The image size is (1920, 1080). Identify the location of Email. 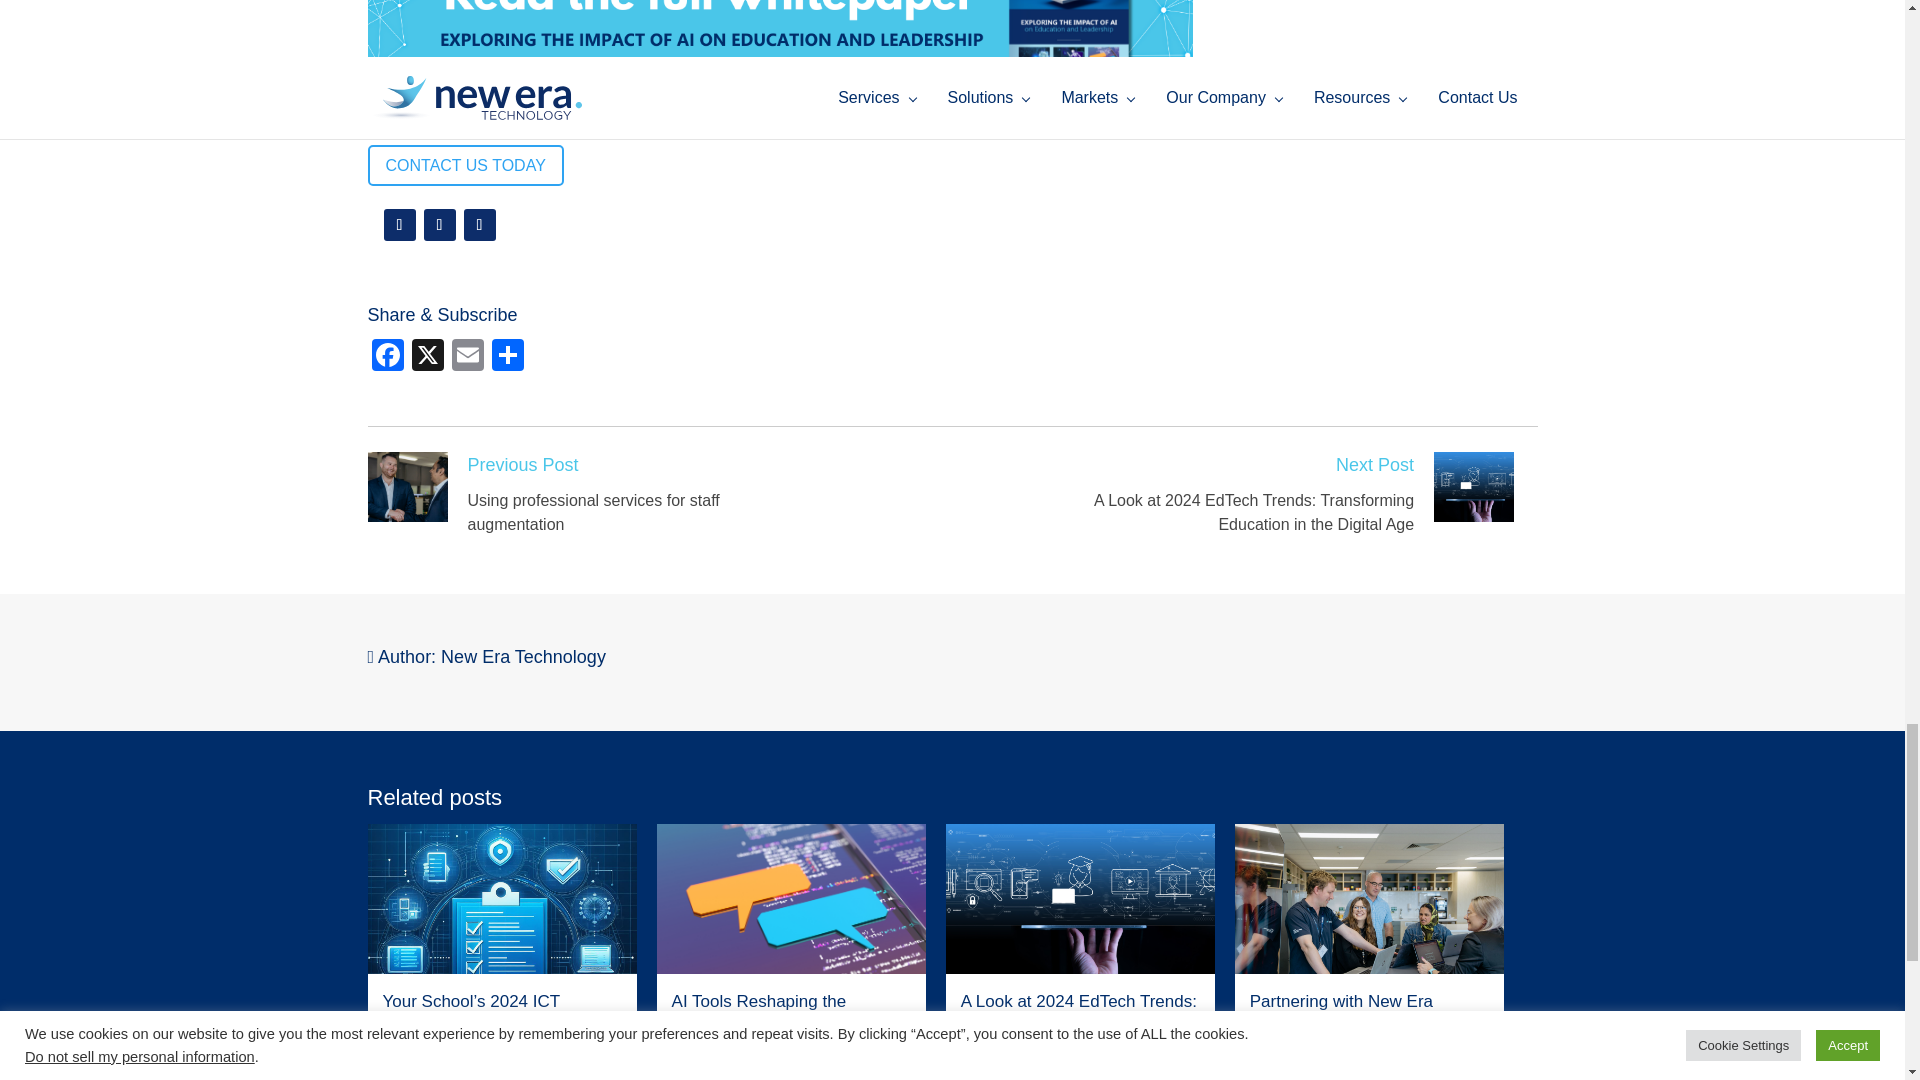
(467, 357).